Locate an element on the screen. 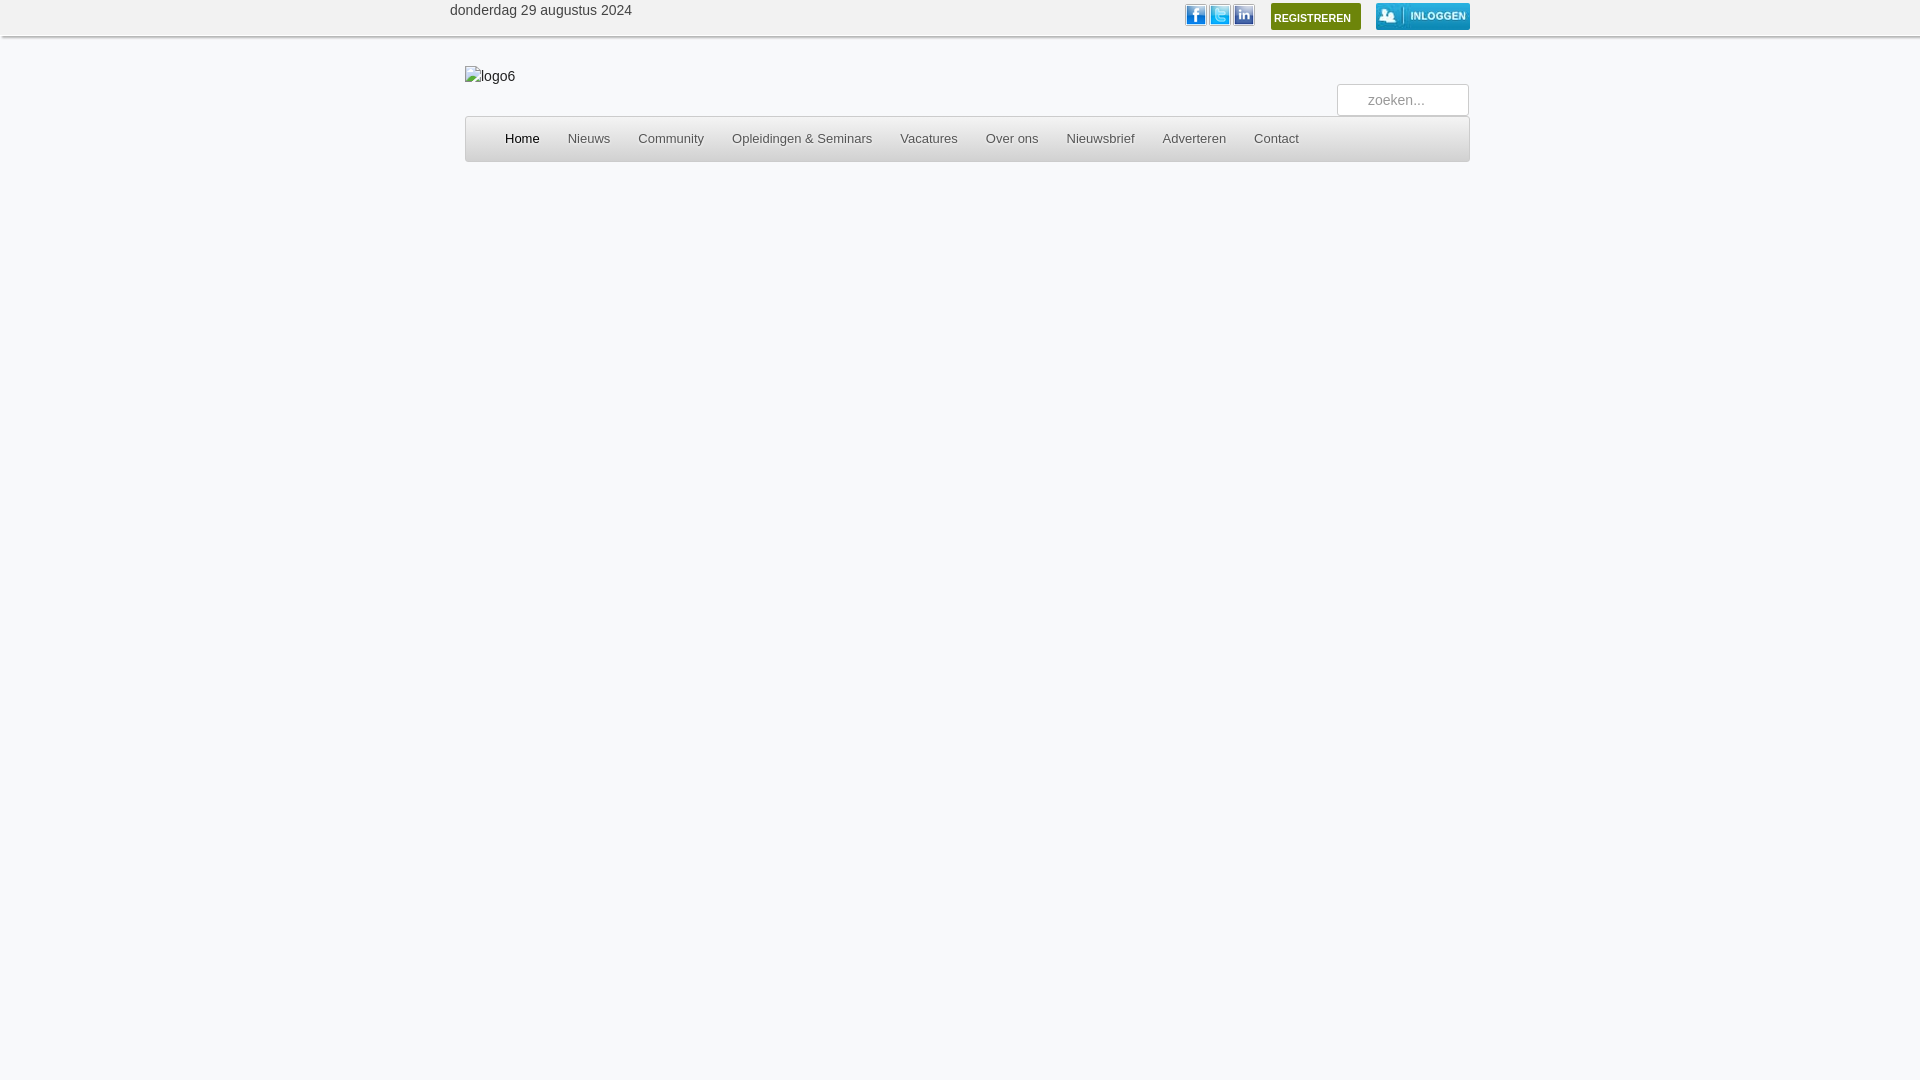  Nieuws is located at coordinates (590, 139).